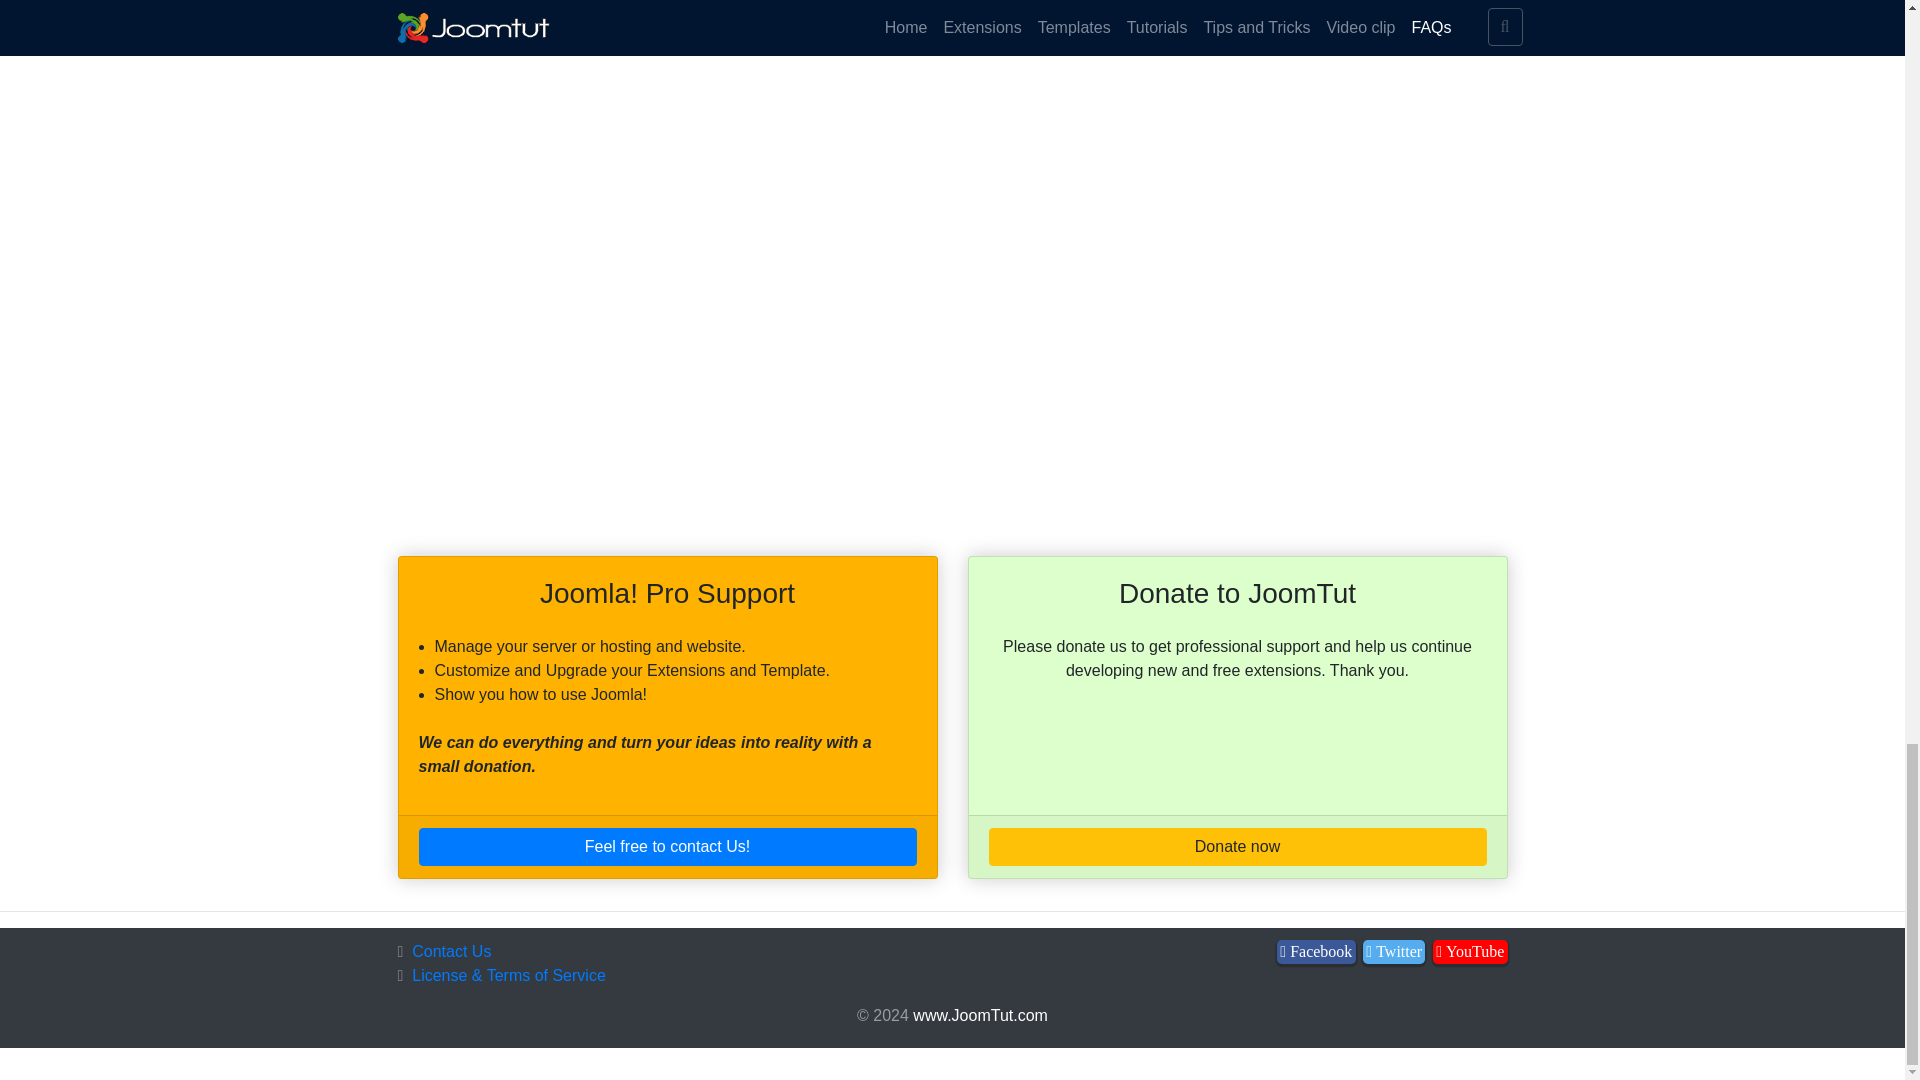 The width and height of the screenshot is (1920, 1080). Describe the element at coordinates (1394, 952) in the screenshot. I see `Twitter` at that location.